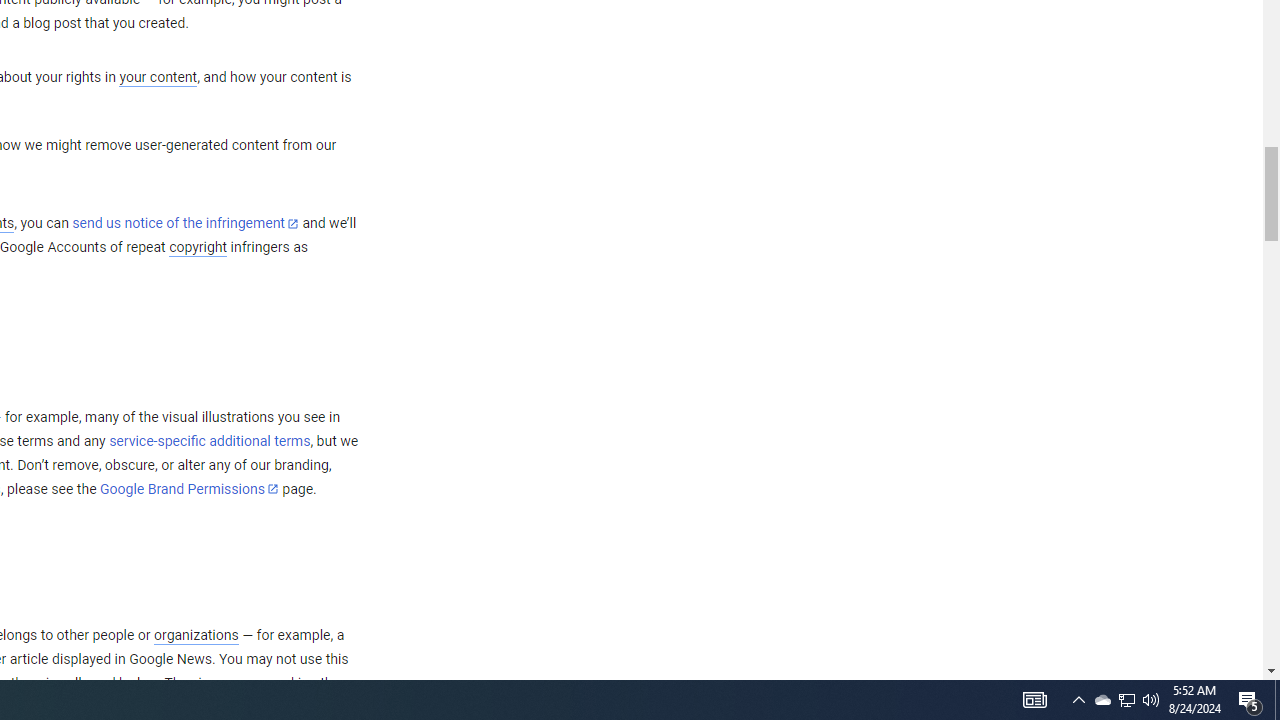 Image resolution: width=1280 pixels, height=720 pixels. What do you see at coordinates (196, 635) in the screenshot?
I see `organizations` at bounding box center [196, 635].